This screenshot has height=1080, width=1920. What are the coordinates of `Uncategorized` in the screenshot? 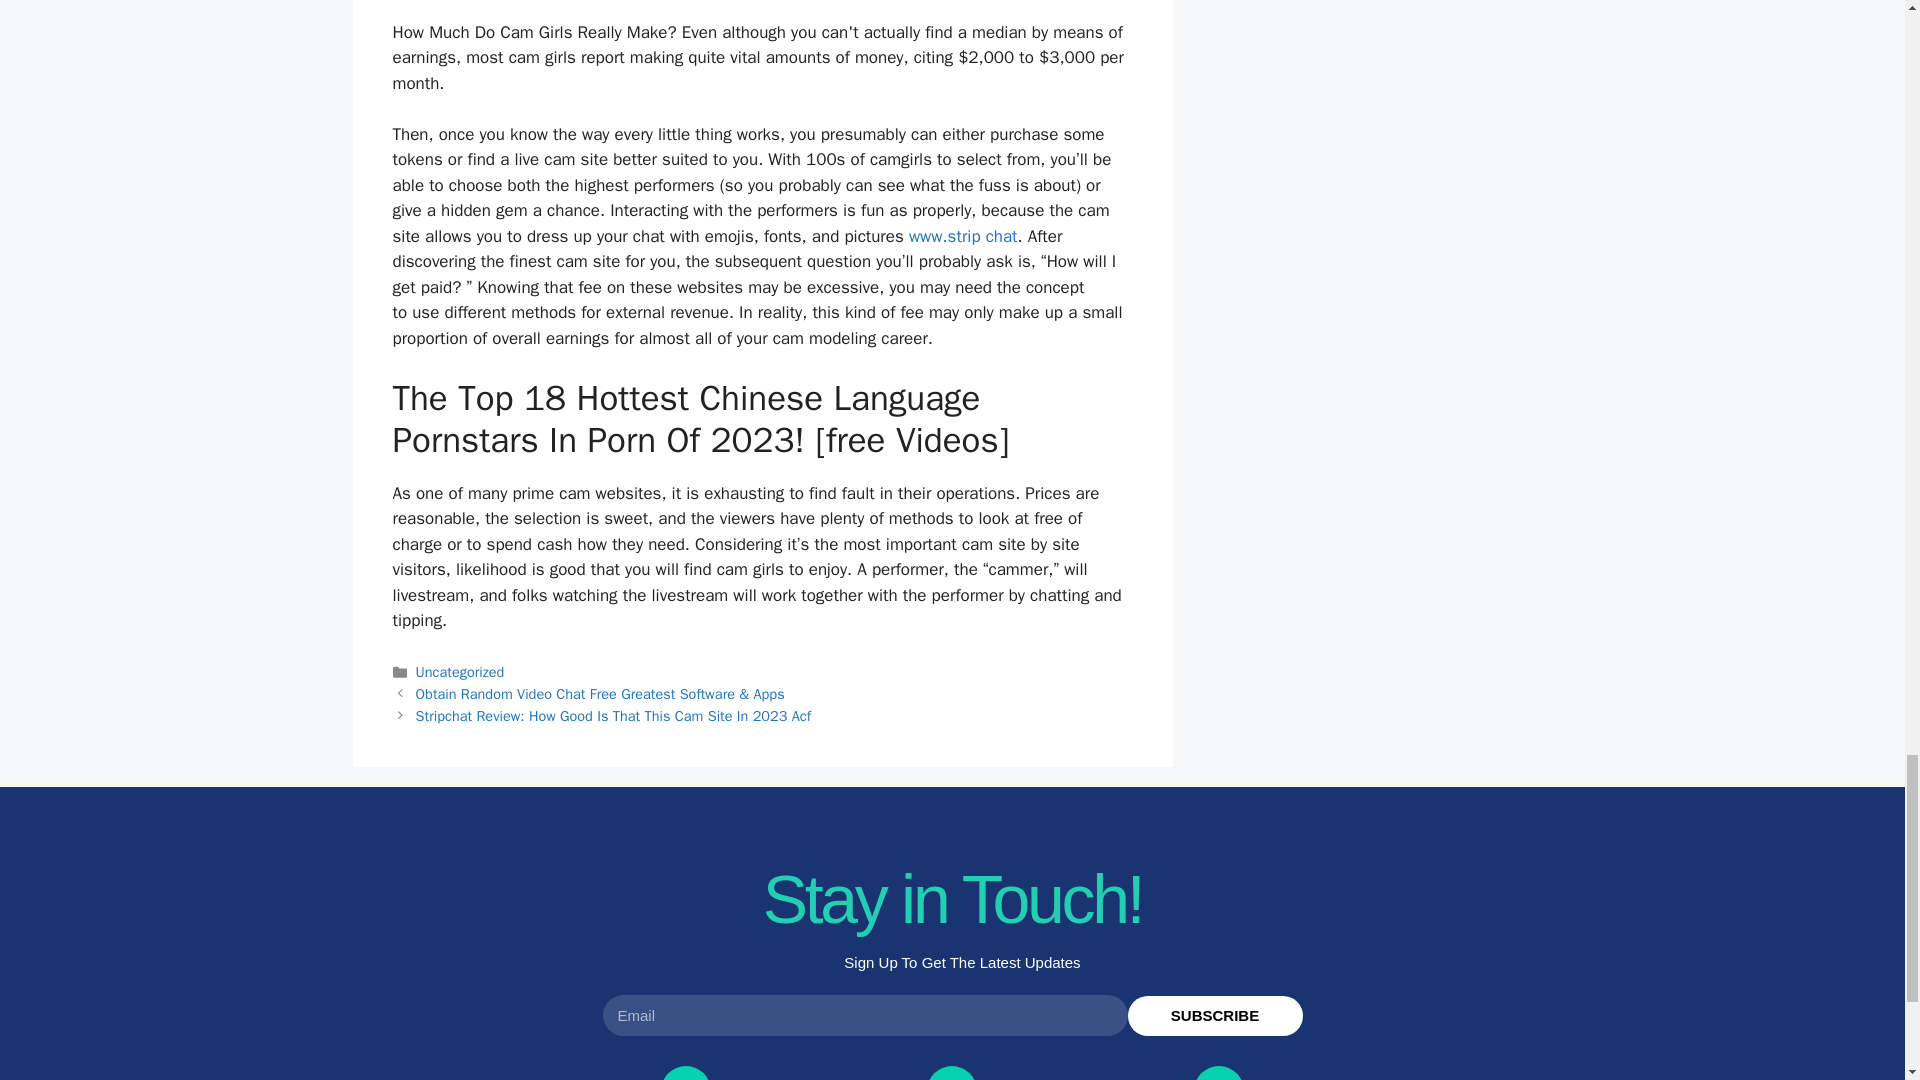 It's located at (460, 672).